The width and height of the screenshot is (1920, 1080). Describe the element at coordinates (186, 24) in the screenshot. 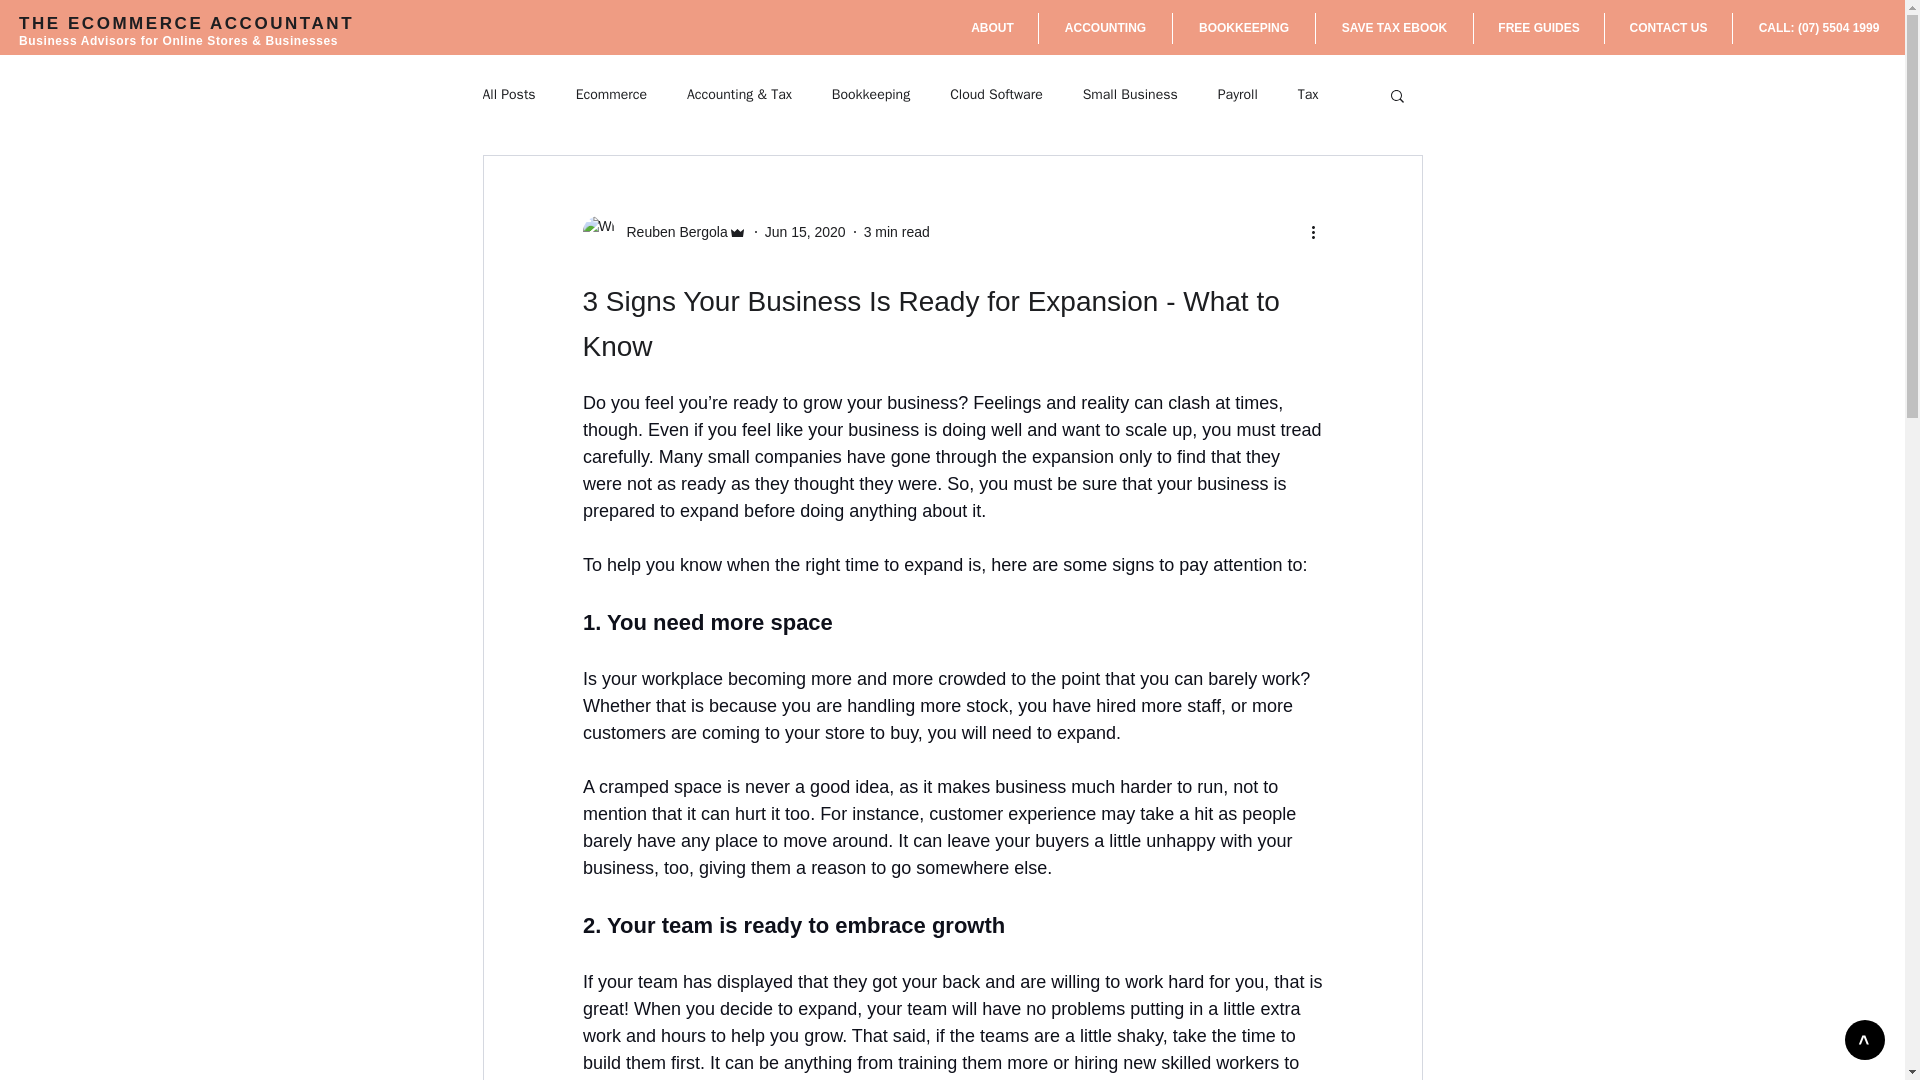

I see `THE ECOMMERCE ACCOUNTANT` at that location.